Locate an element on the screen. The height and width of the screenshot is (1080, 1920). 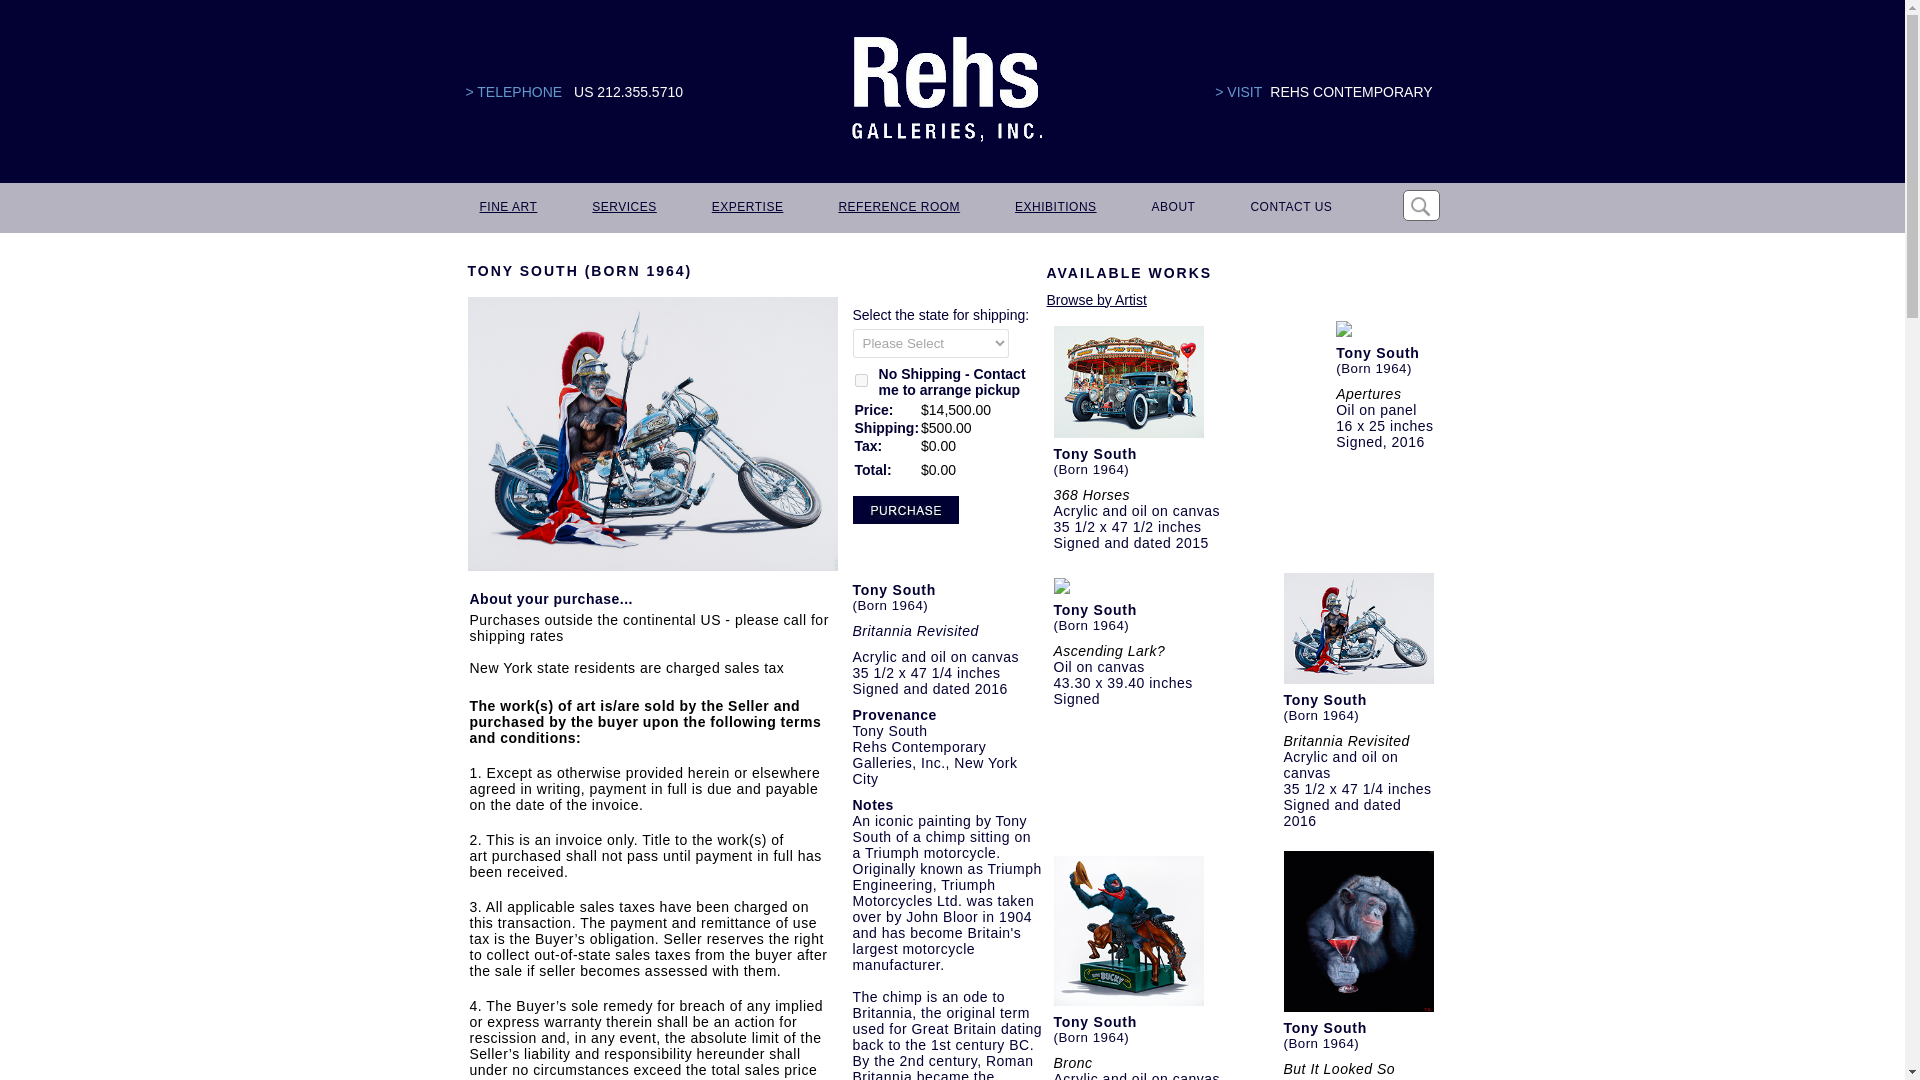
Apertures is located at coordinates (1368, 393).